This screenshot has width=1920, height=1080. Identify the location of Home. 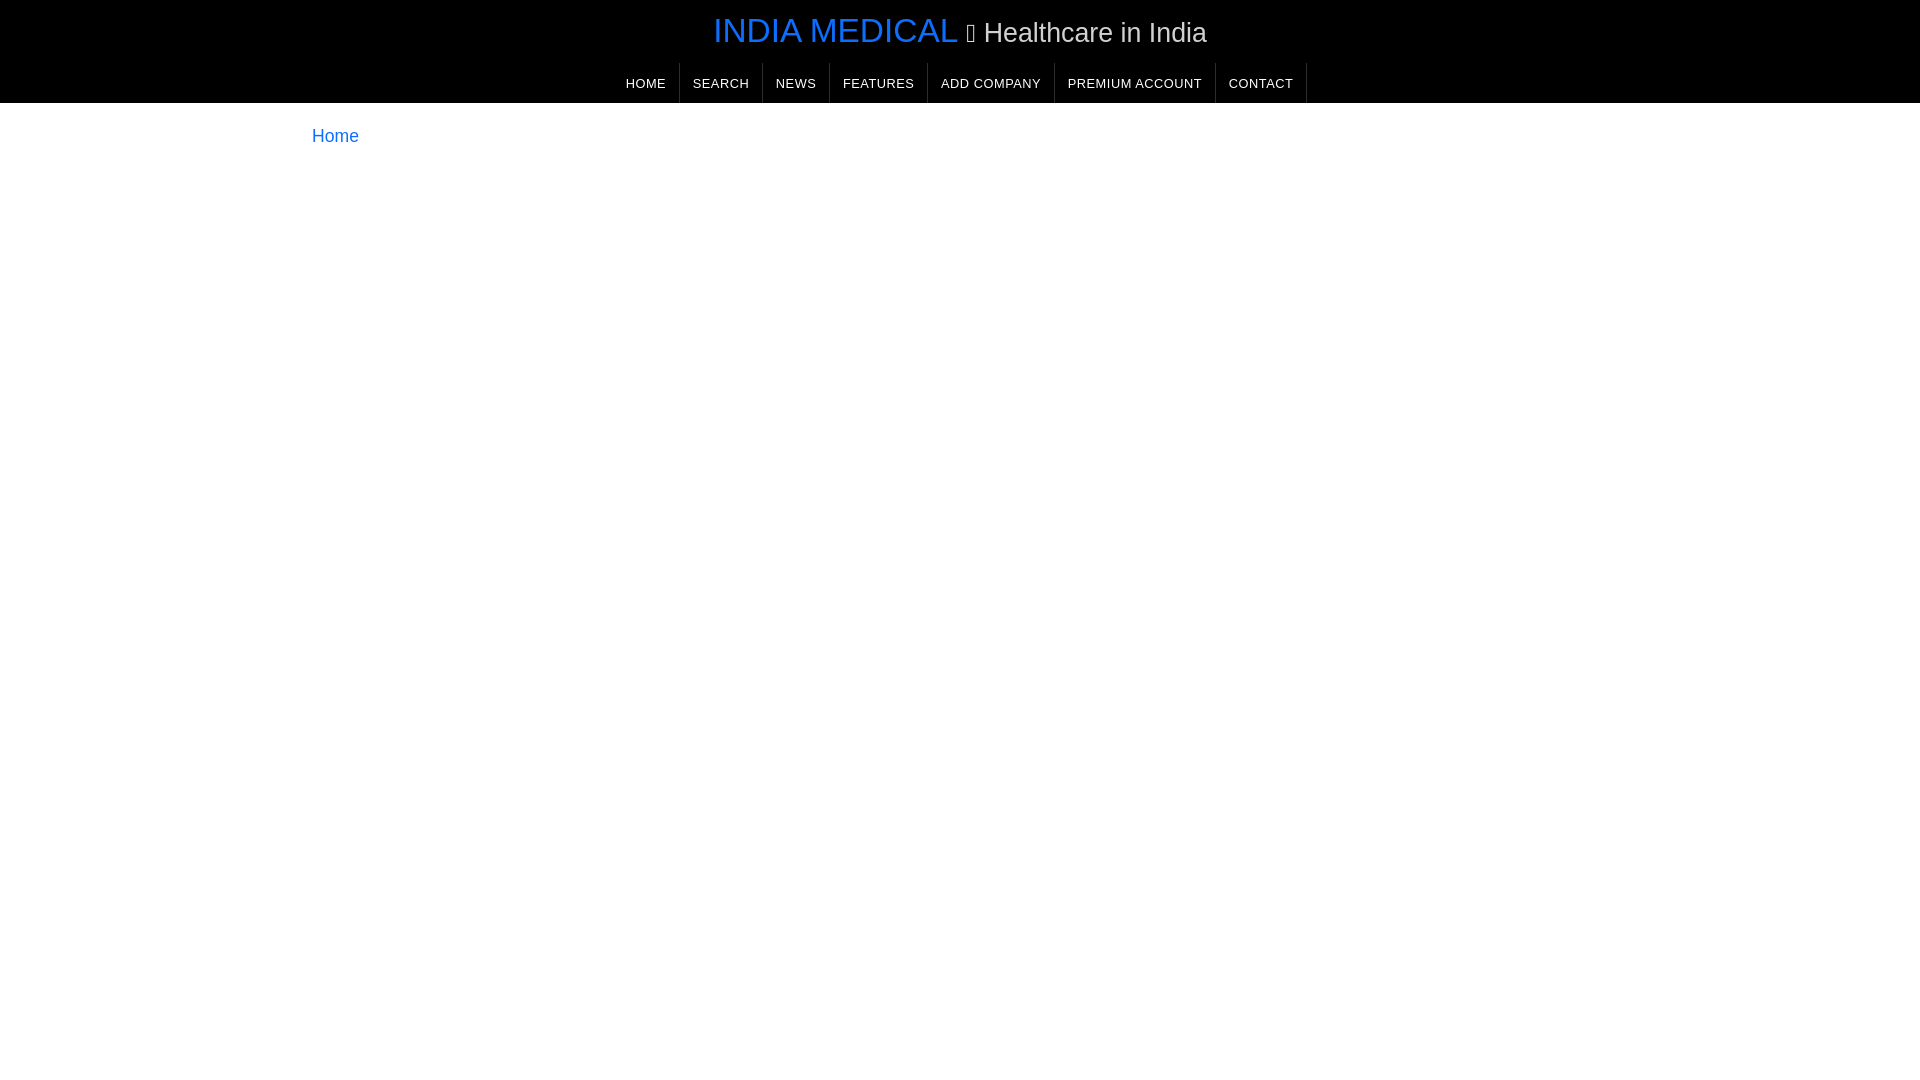
(335, 136).